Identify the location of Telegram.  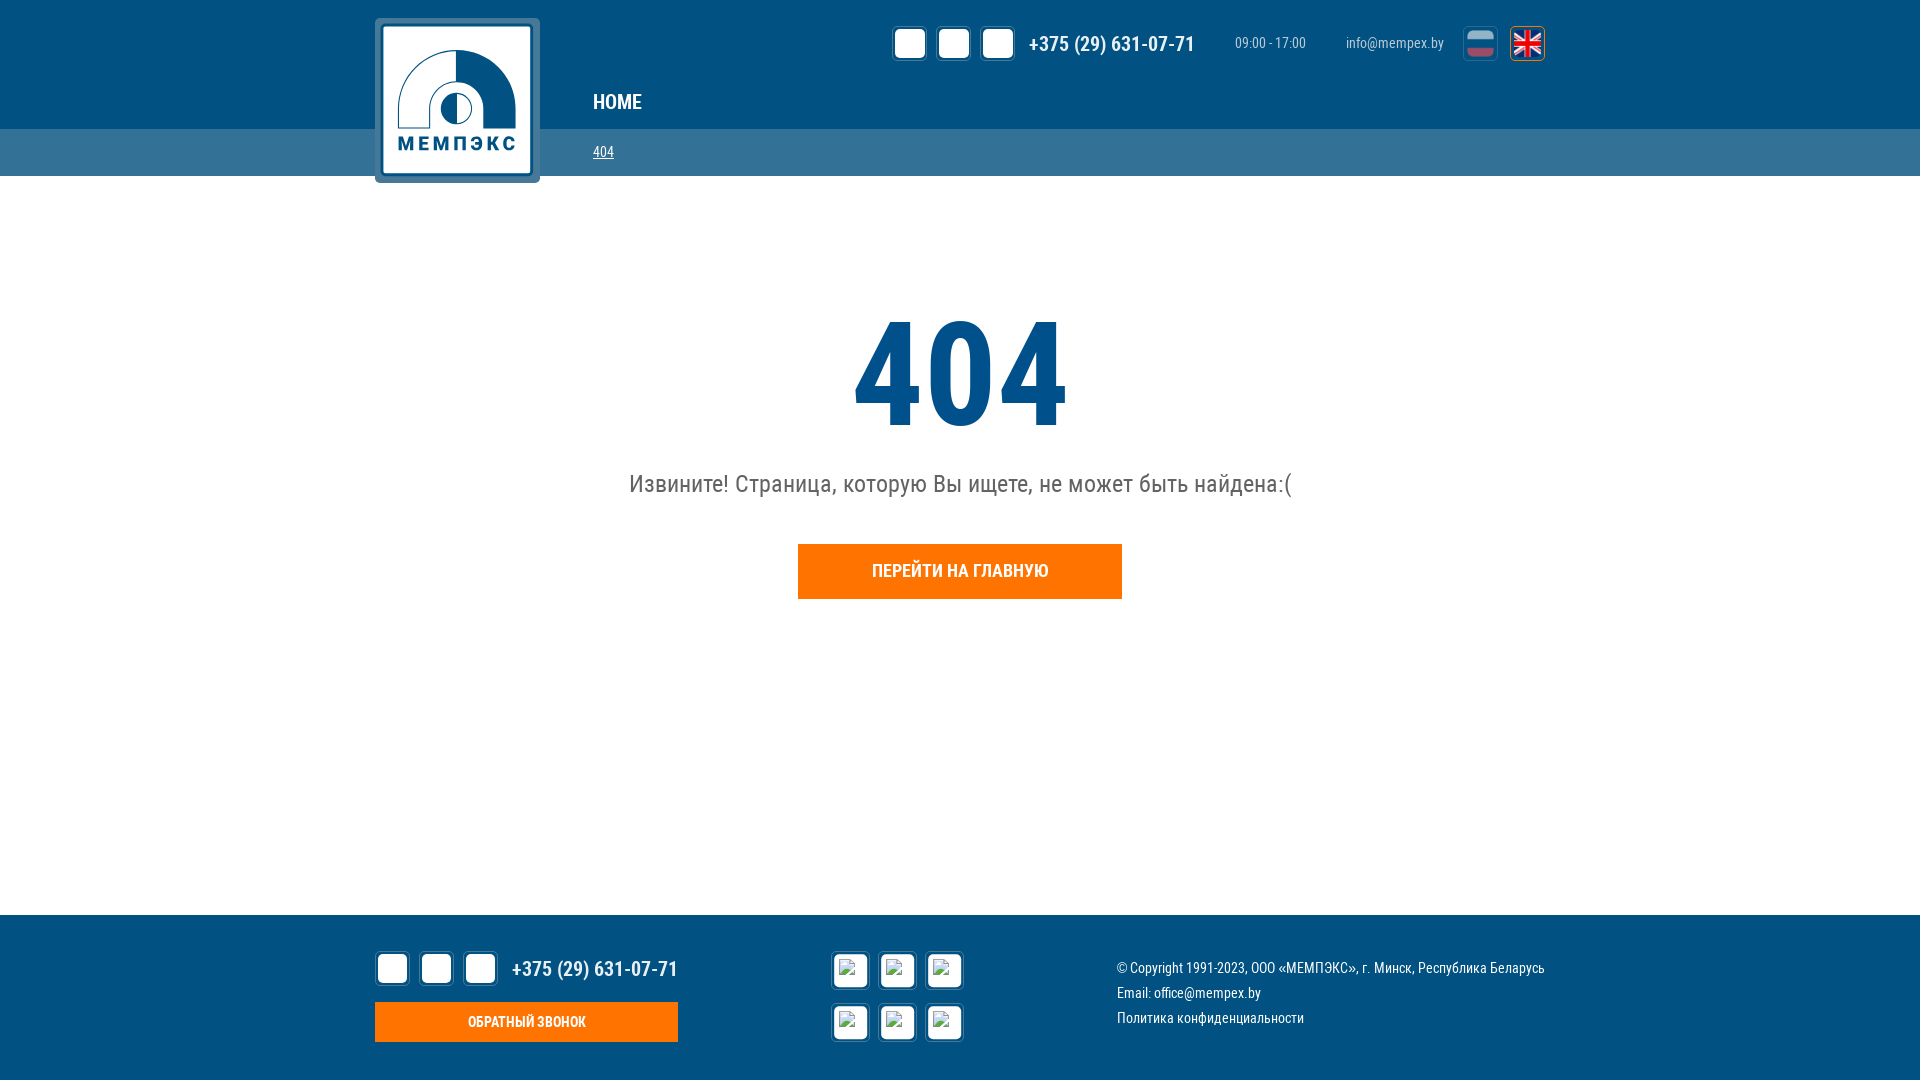
(997, 44).